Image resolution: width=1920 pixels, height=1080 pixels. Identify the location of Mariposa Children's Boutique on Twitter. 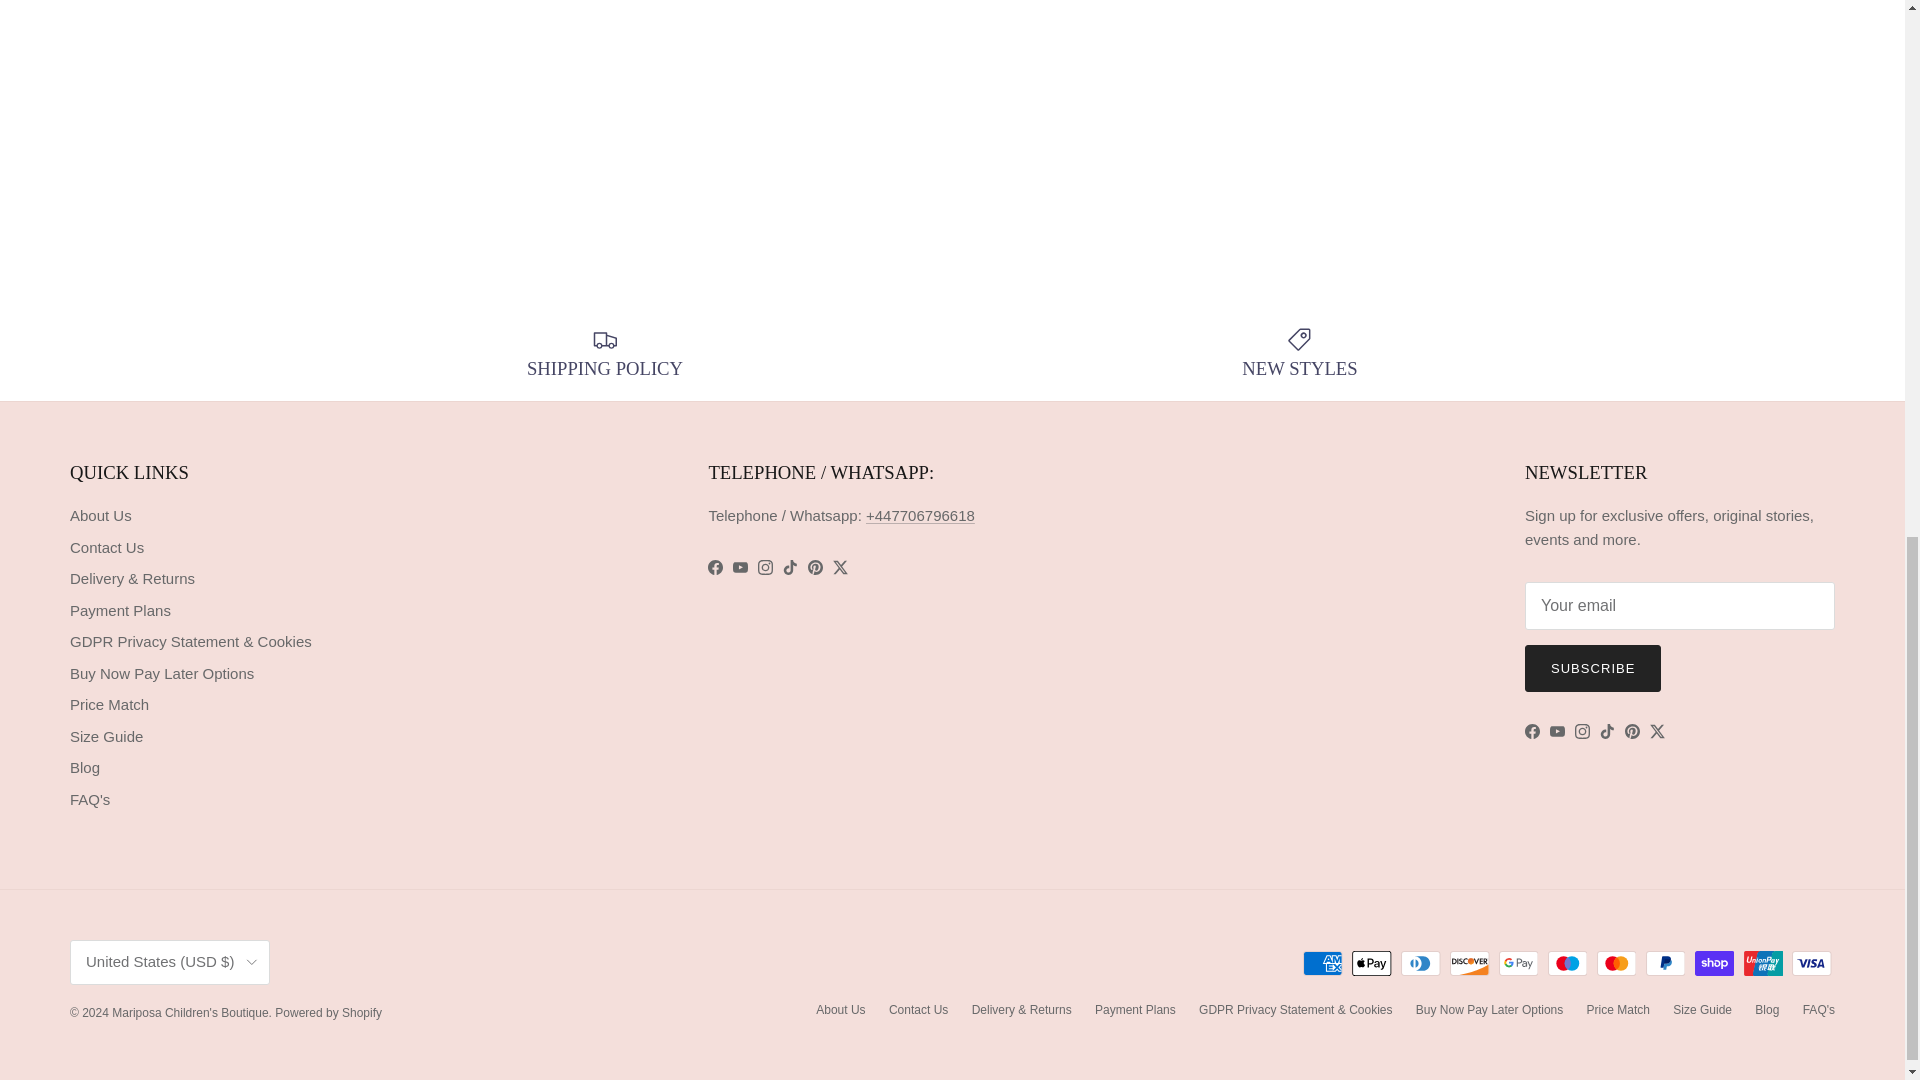
(840, 567).